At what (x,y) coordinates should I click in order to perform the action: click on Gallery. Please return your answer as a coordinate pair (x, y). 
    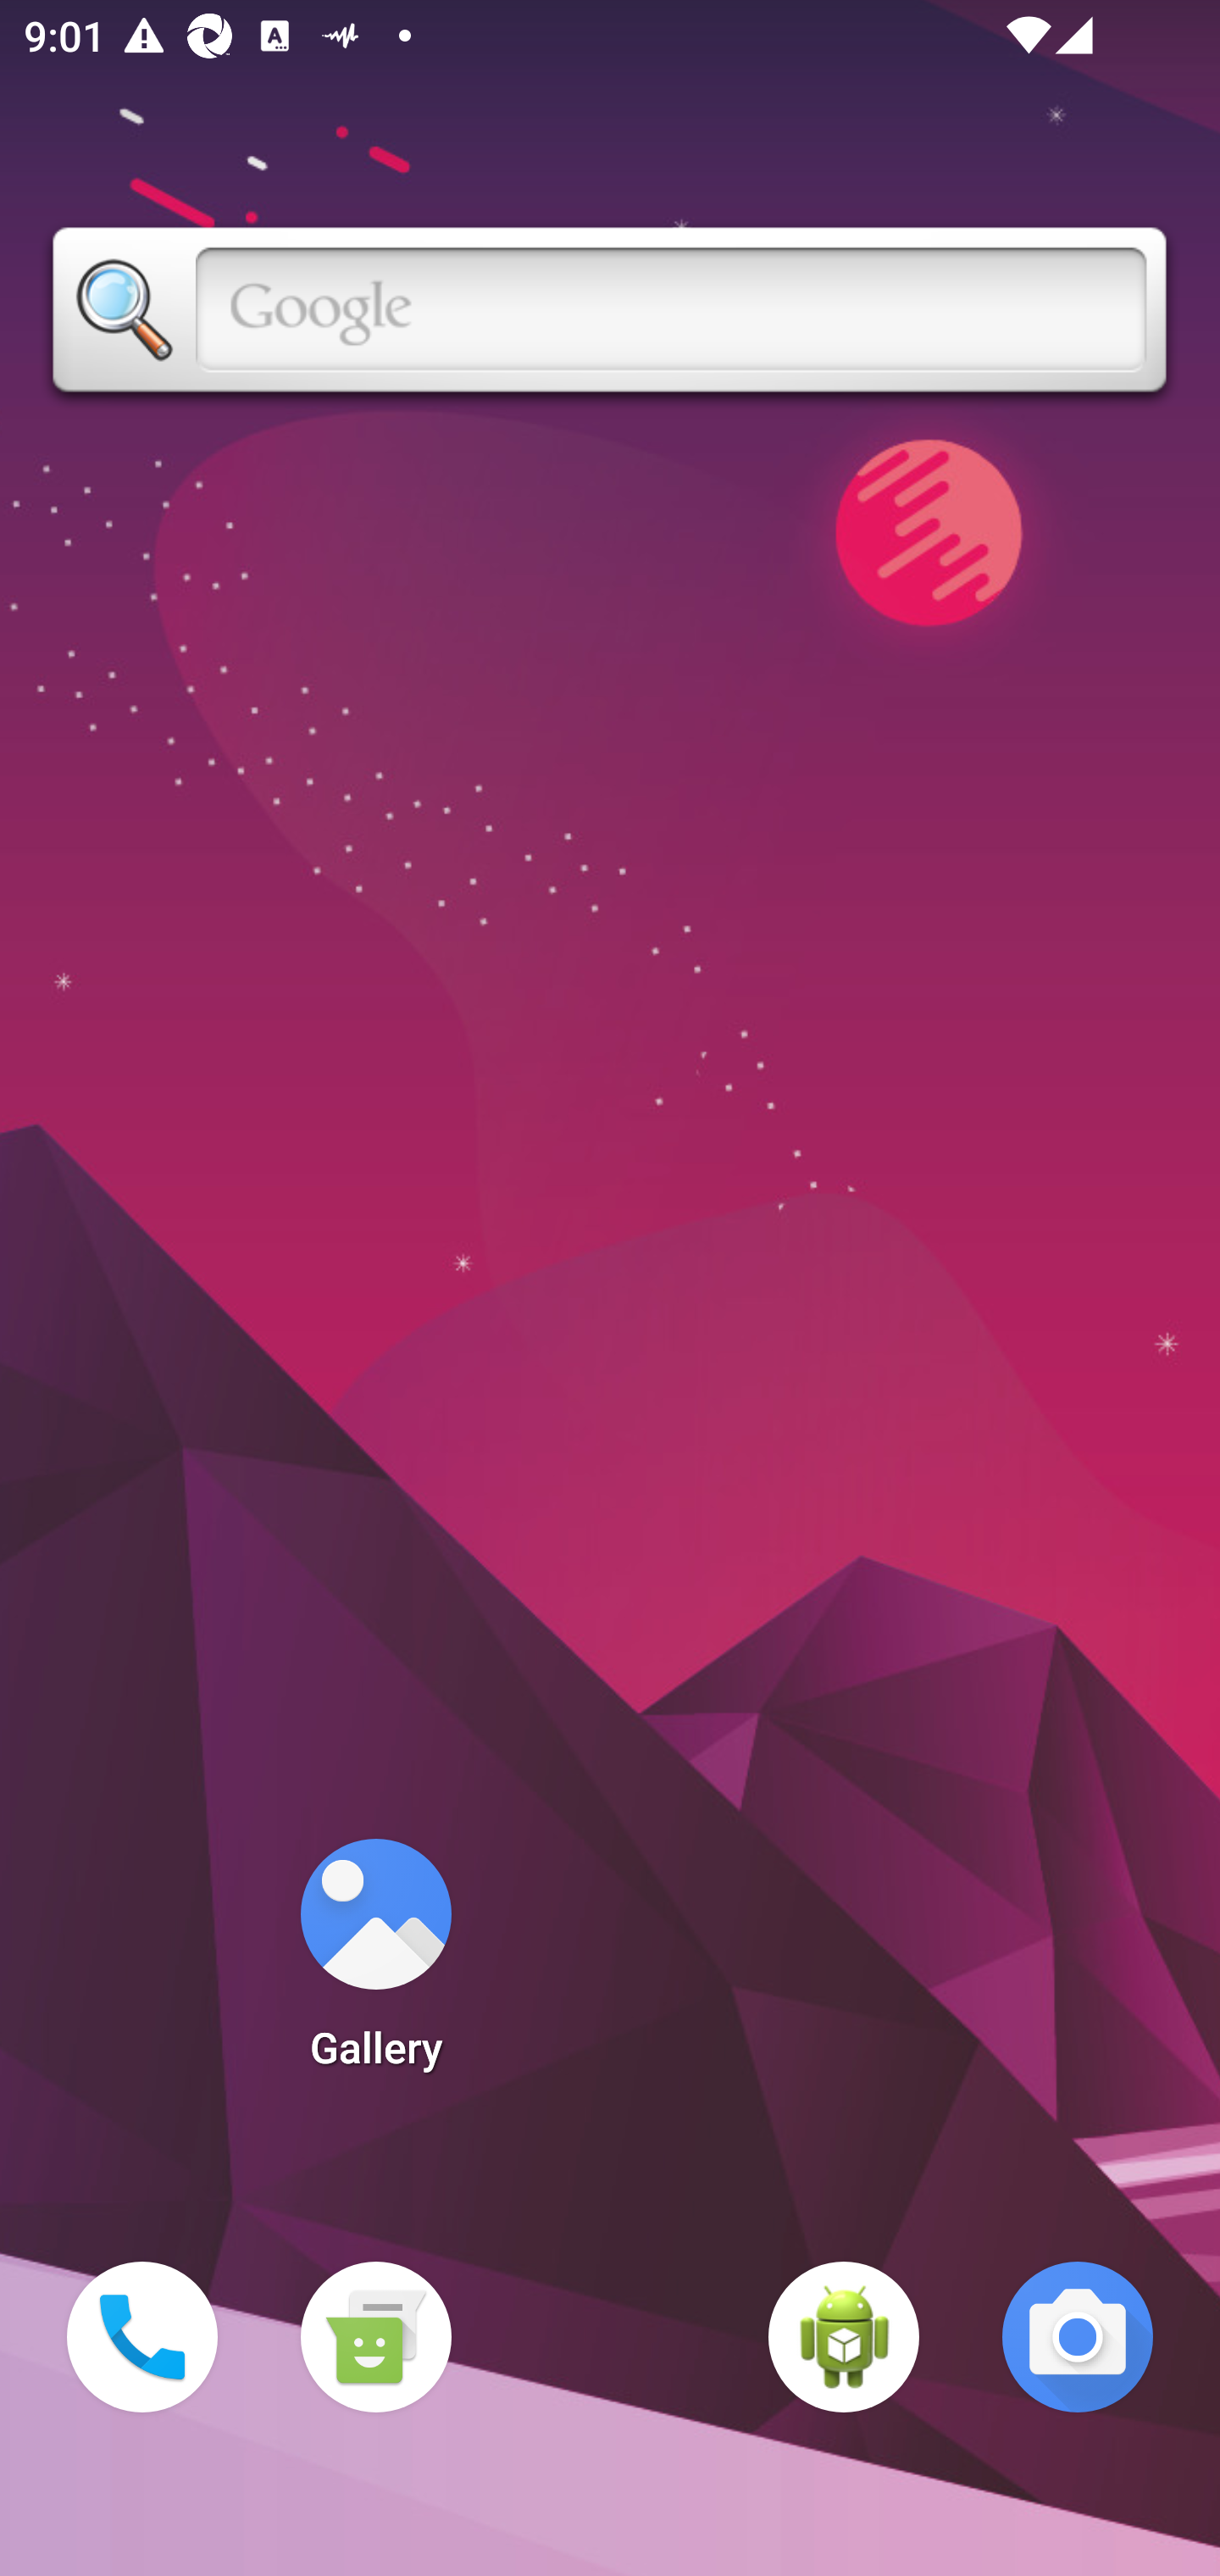
    Looking at the image, I should click on (375, 1964).